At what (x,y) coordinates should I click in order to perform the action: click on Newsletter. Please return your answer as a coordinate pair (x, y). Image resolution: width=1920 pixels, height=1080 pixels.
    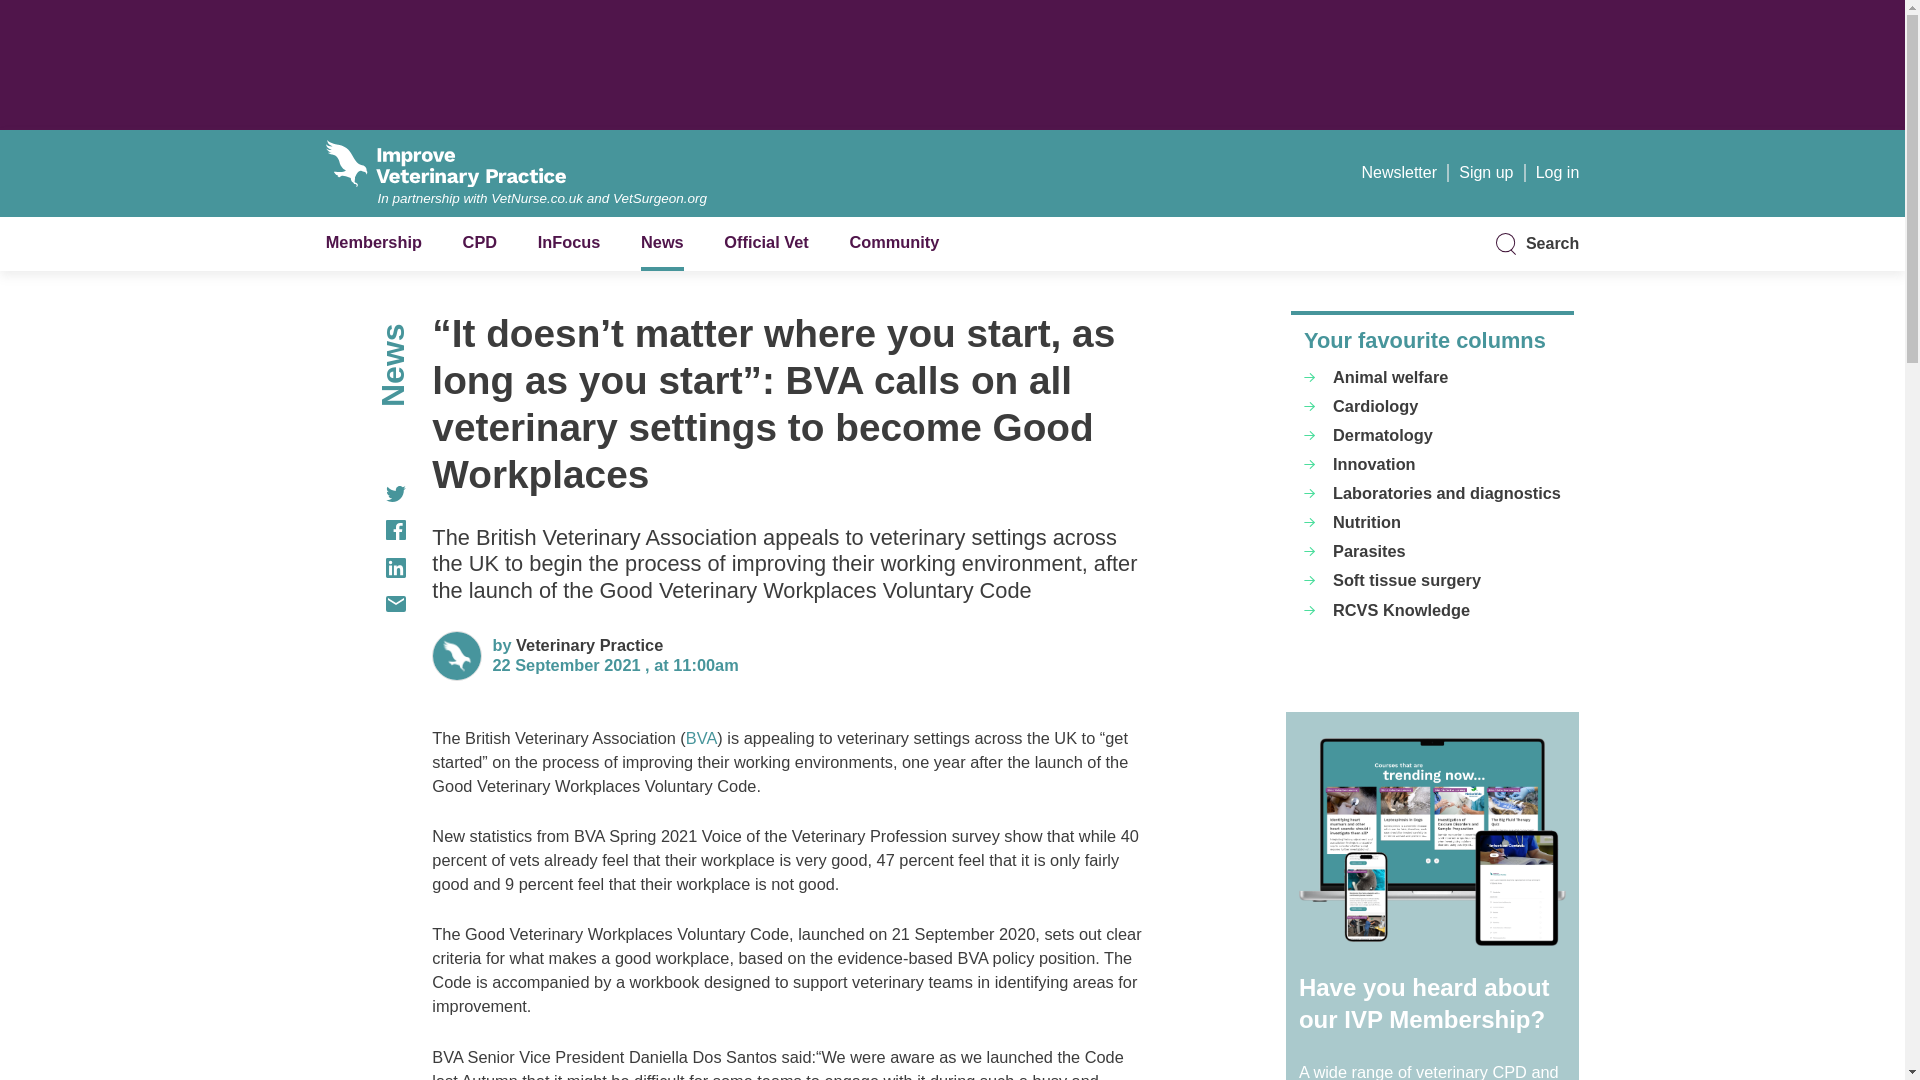
    Looking at the image, I should click on (1398, 172).